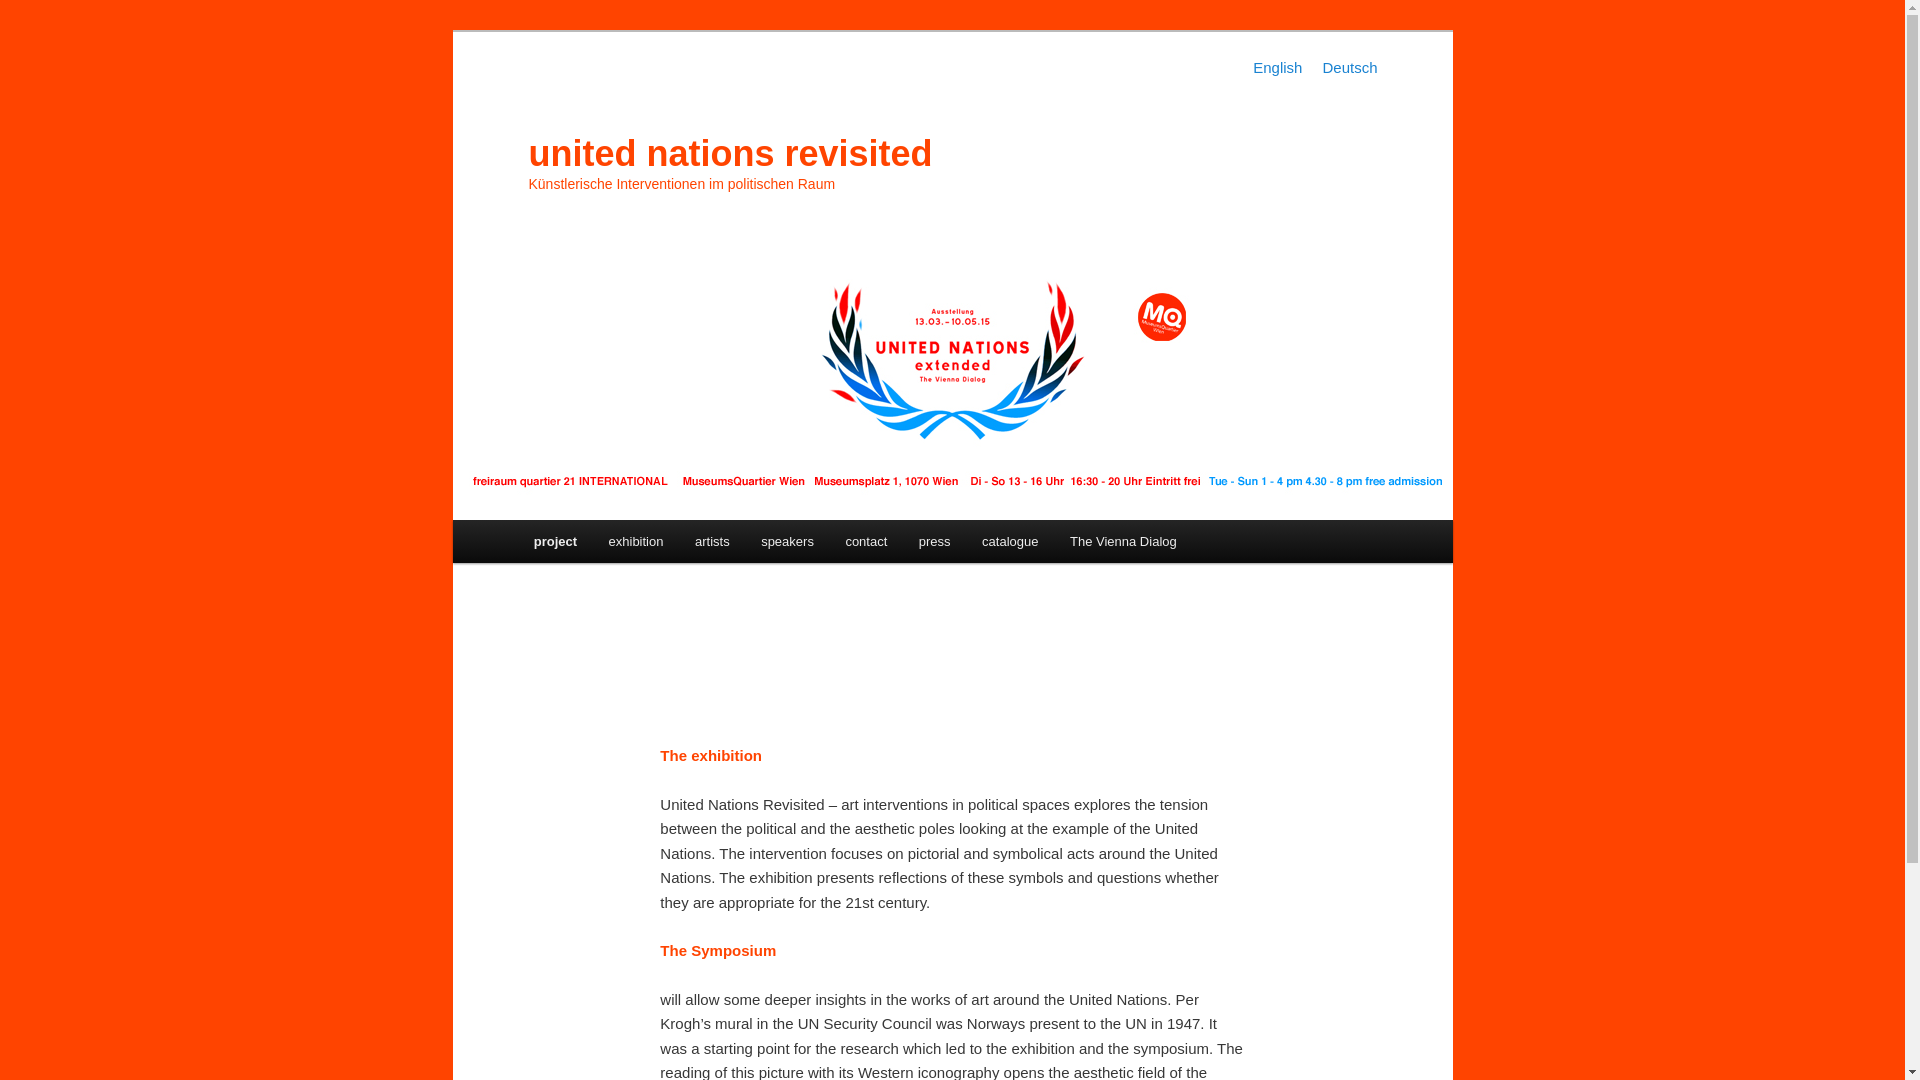 The image size is (1920, 1080). I want to click on Deutsch, so click(1349, 67).